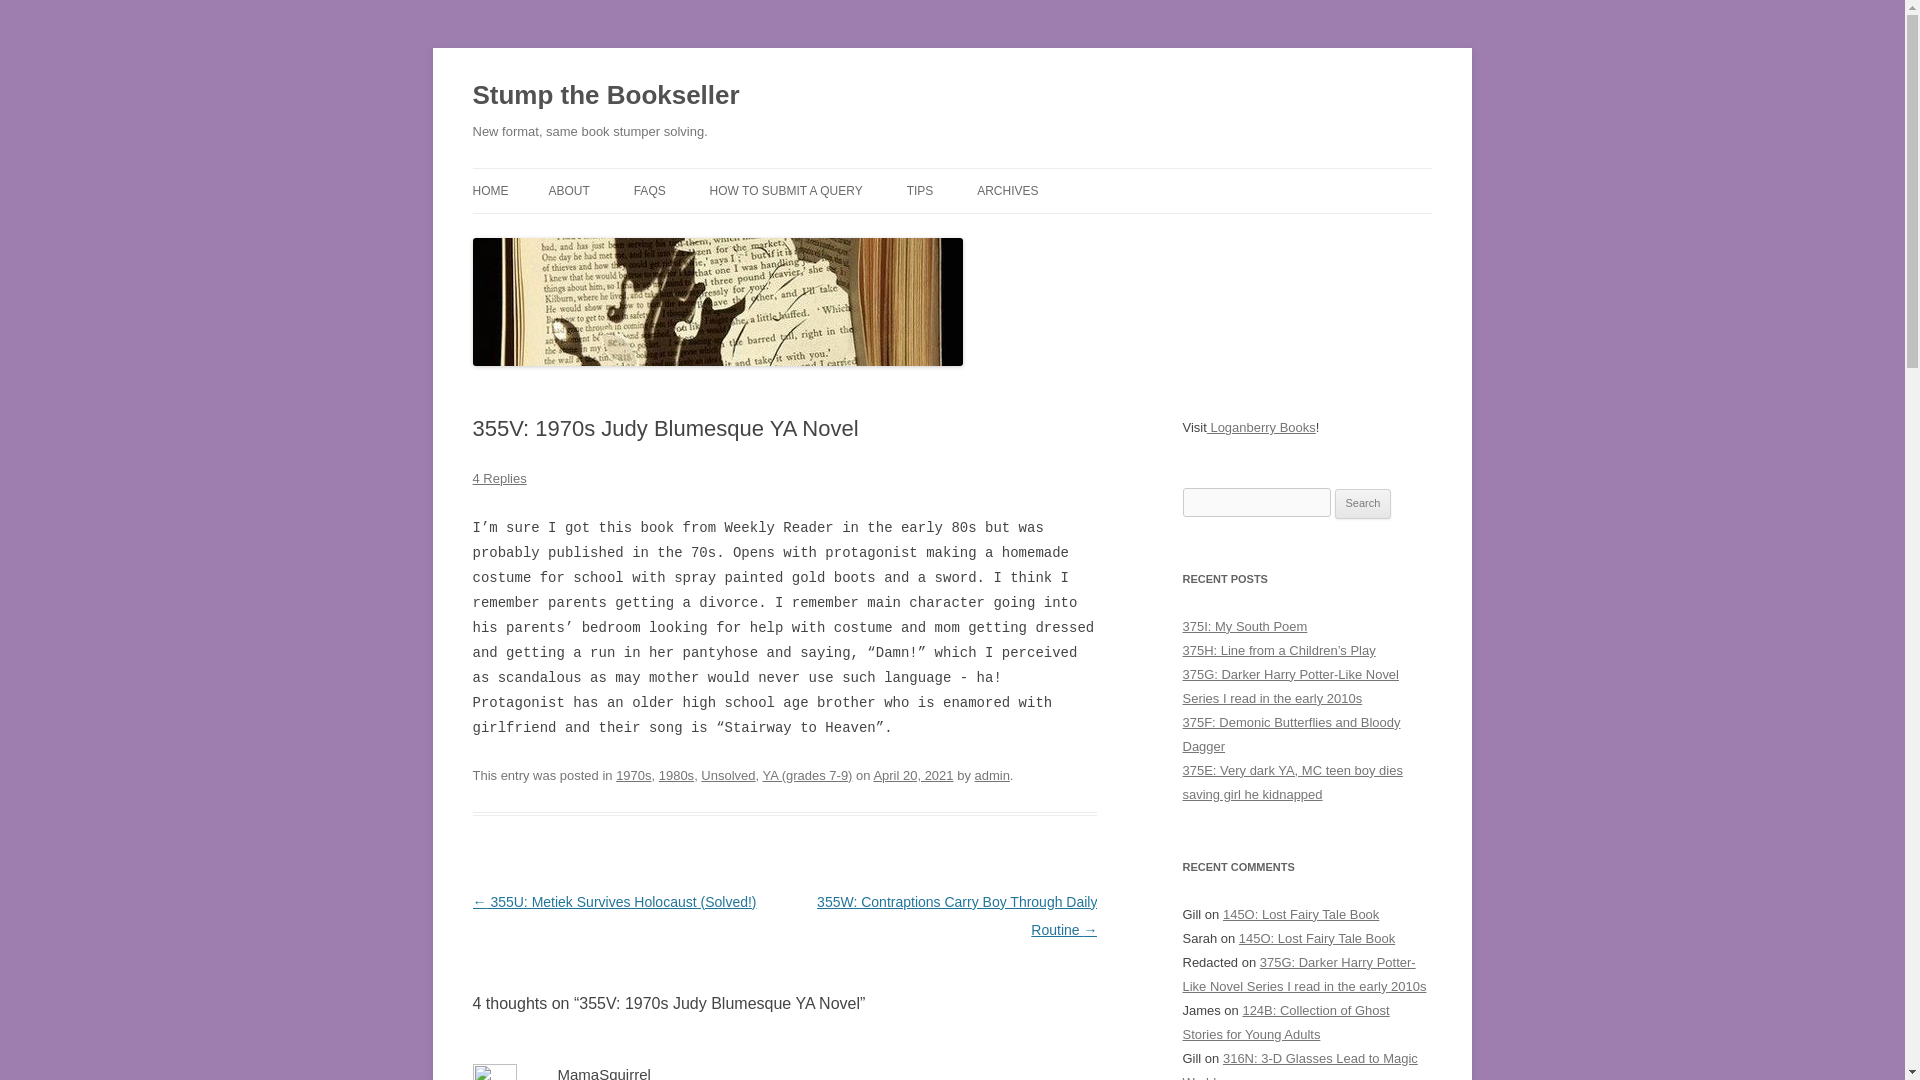  What do you see at coordinates (991, 775) in the screenshot?
I see `admin` at bounding box center [991, 775].